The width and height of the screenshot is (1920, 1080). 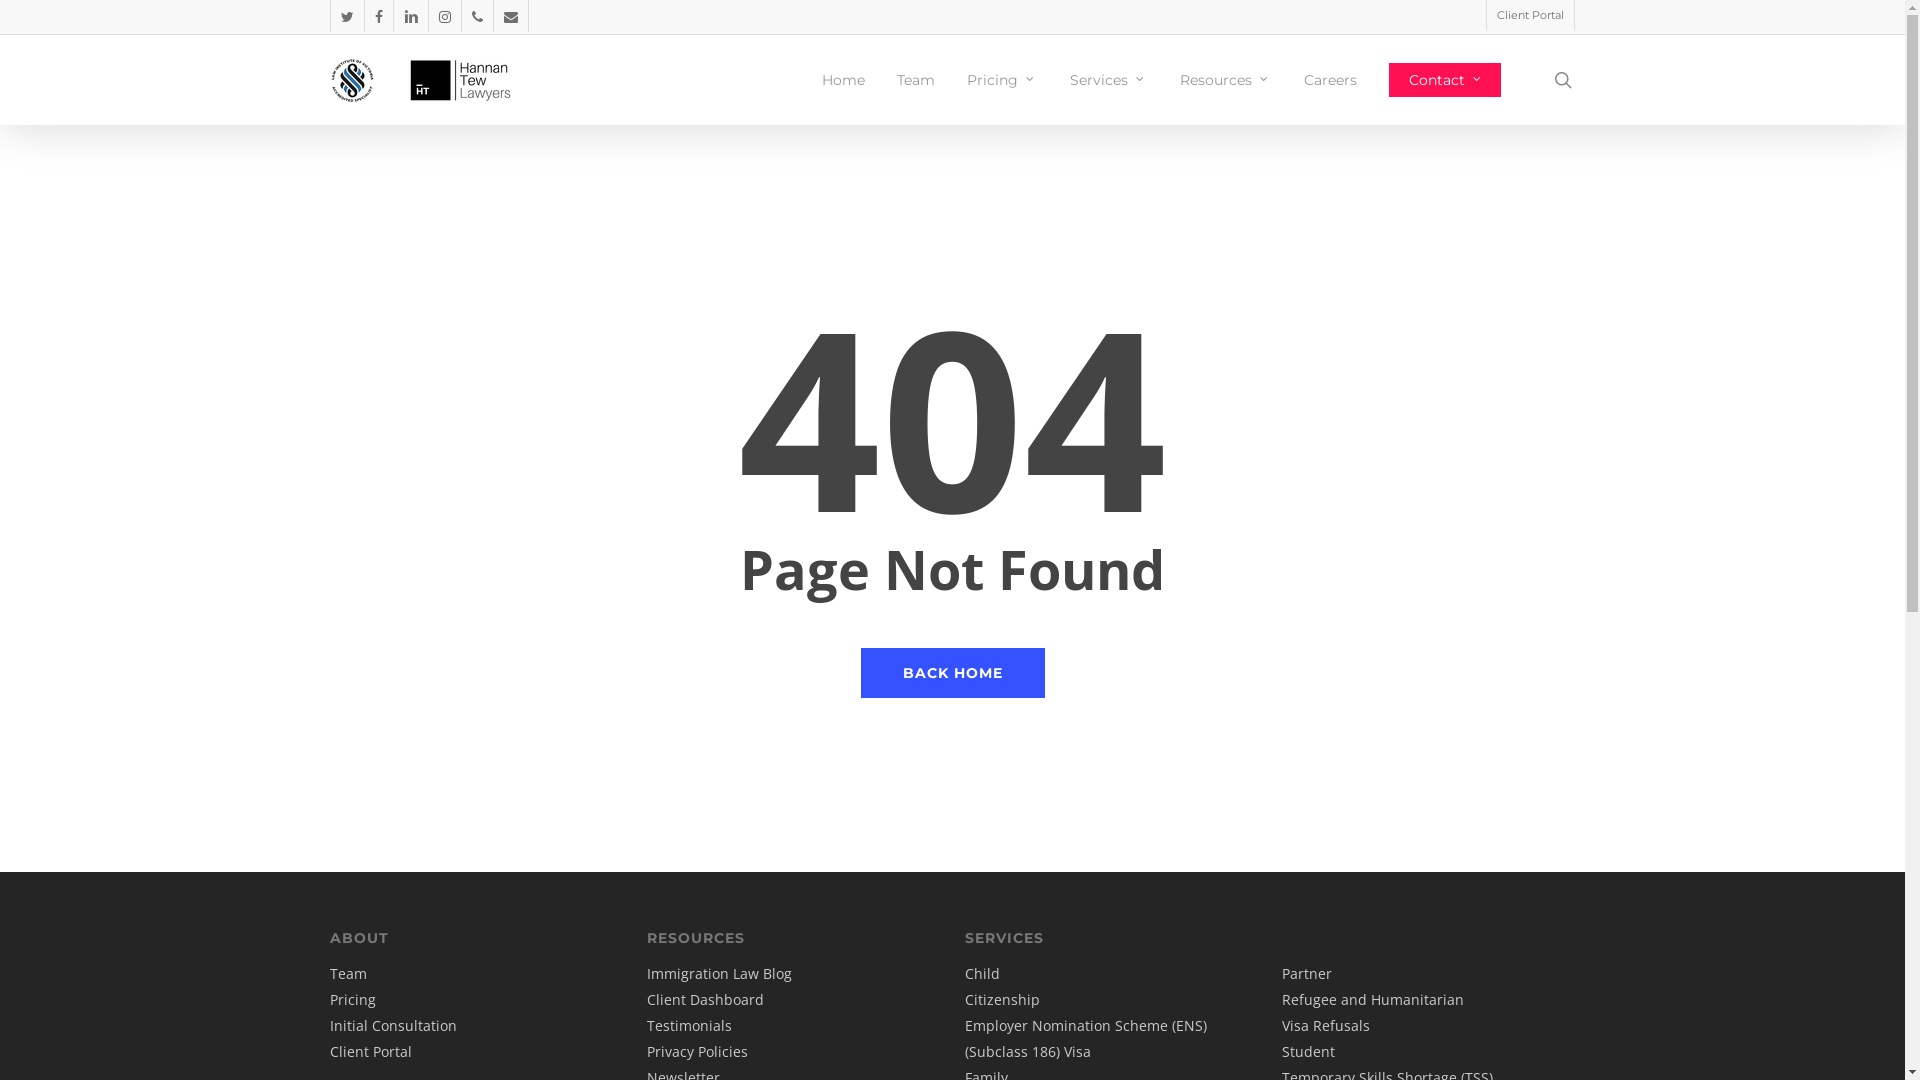 What do you see at coordinates (916, 80) in the screenshot?
I see `Team` at bounding box center [916, 80].